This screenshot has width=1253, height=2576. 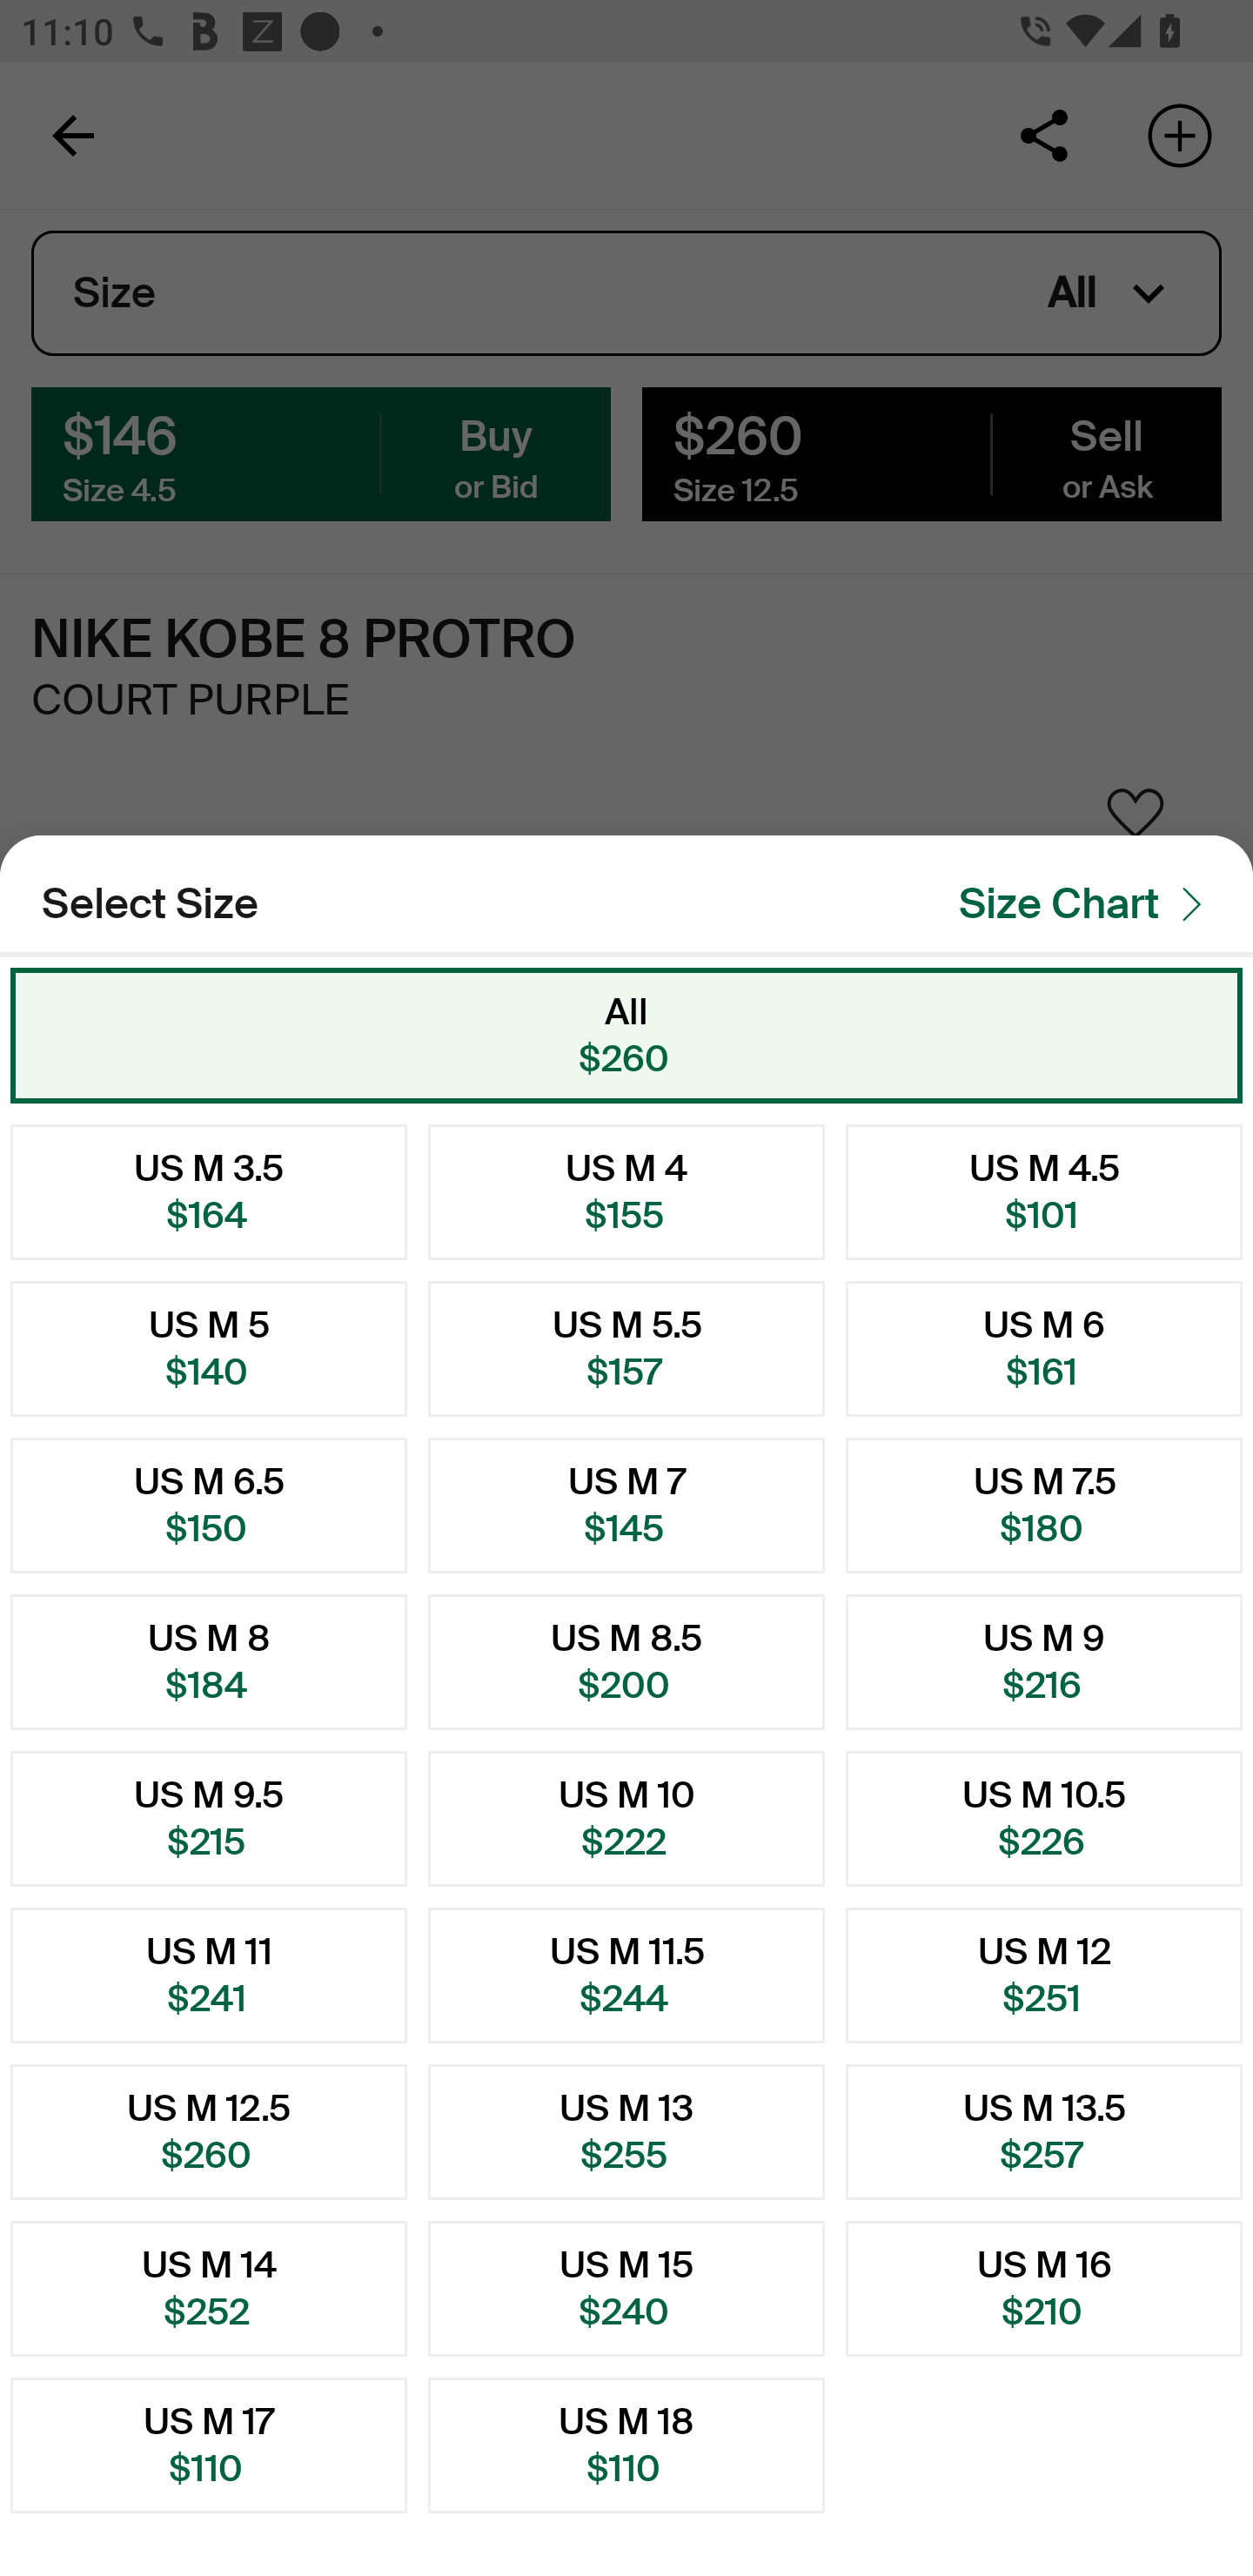 I want to click on All $260, so click(x=626, y=1035).